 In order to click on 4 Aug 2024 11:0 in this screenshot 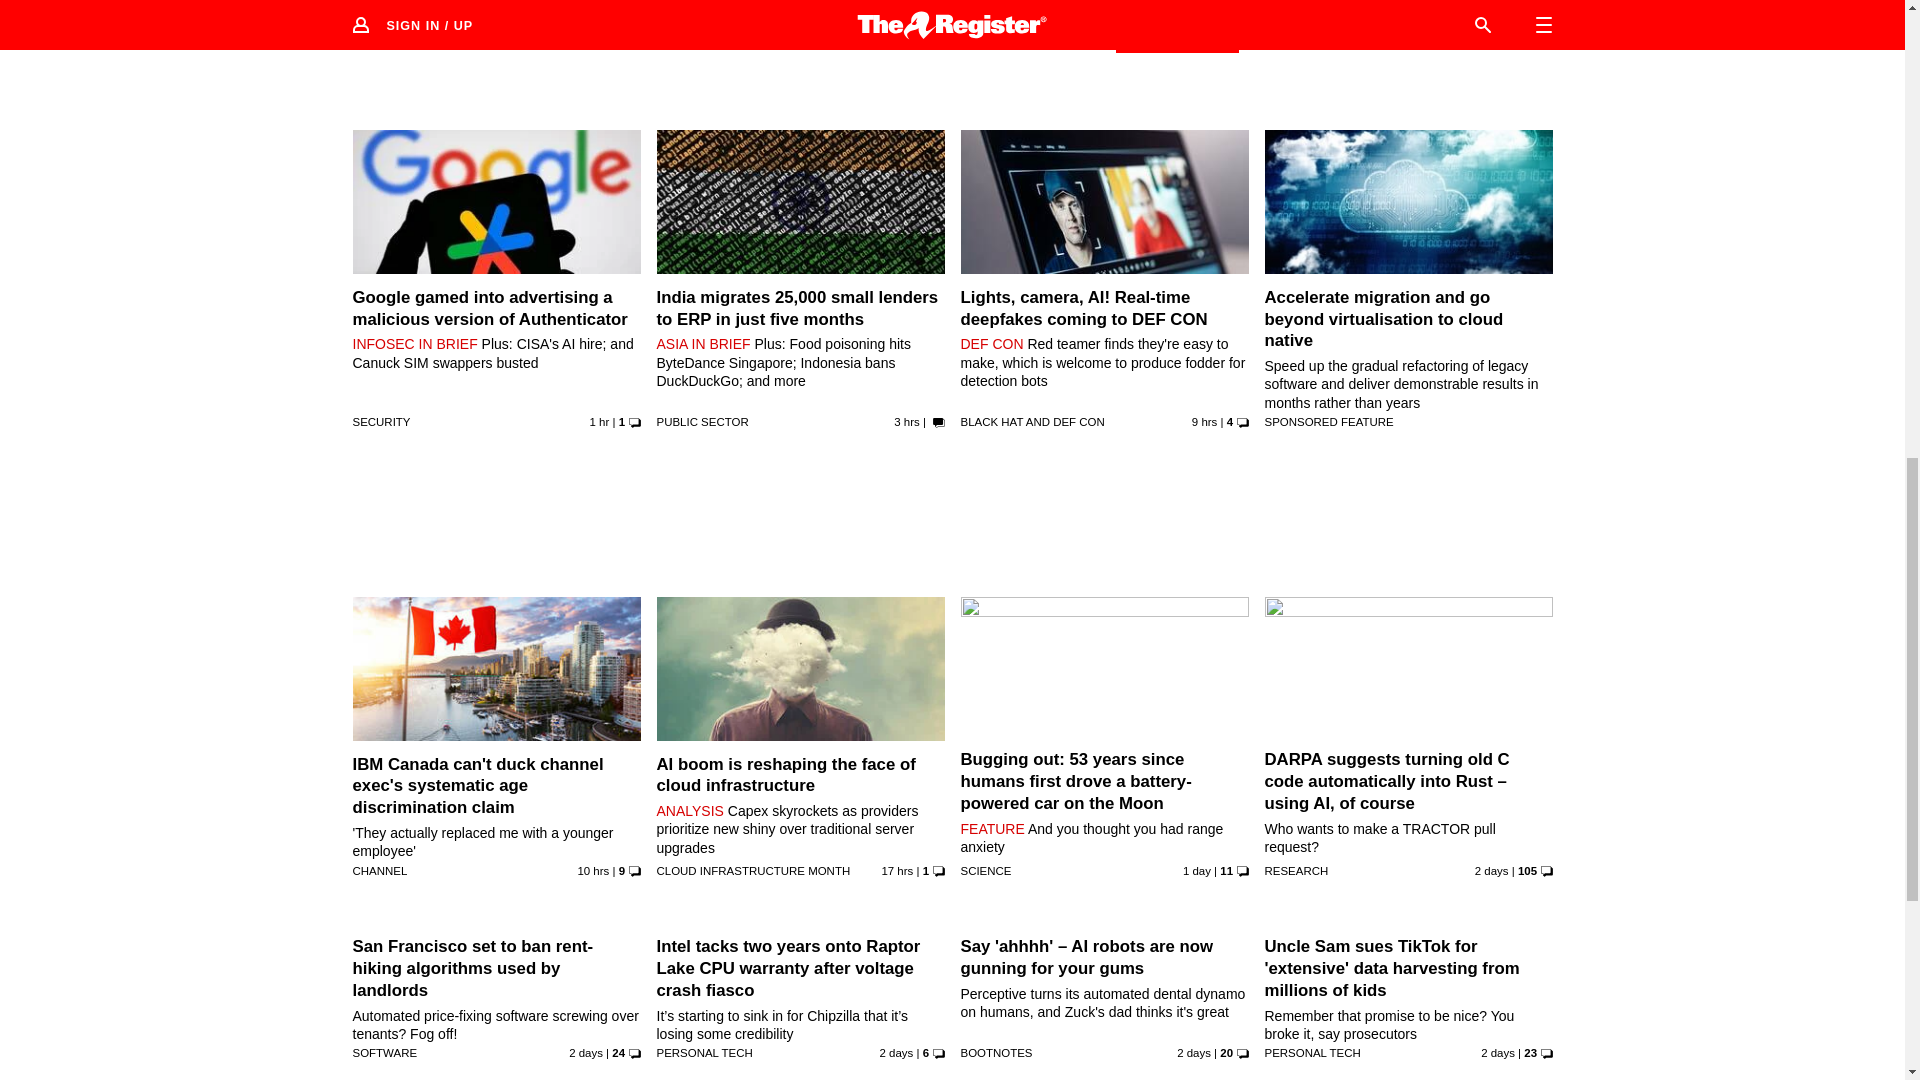, I will do `click(897, 870)`.